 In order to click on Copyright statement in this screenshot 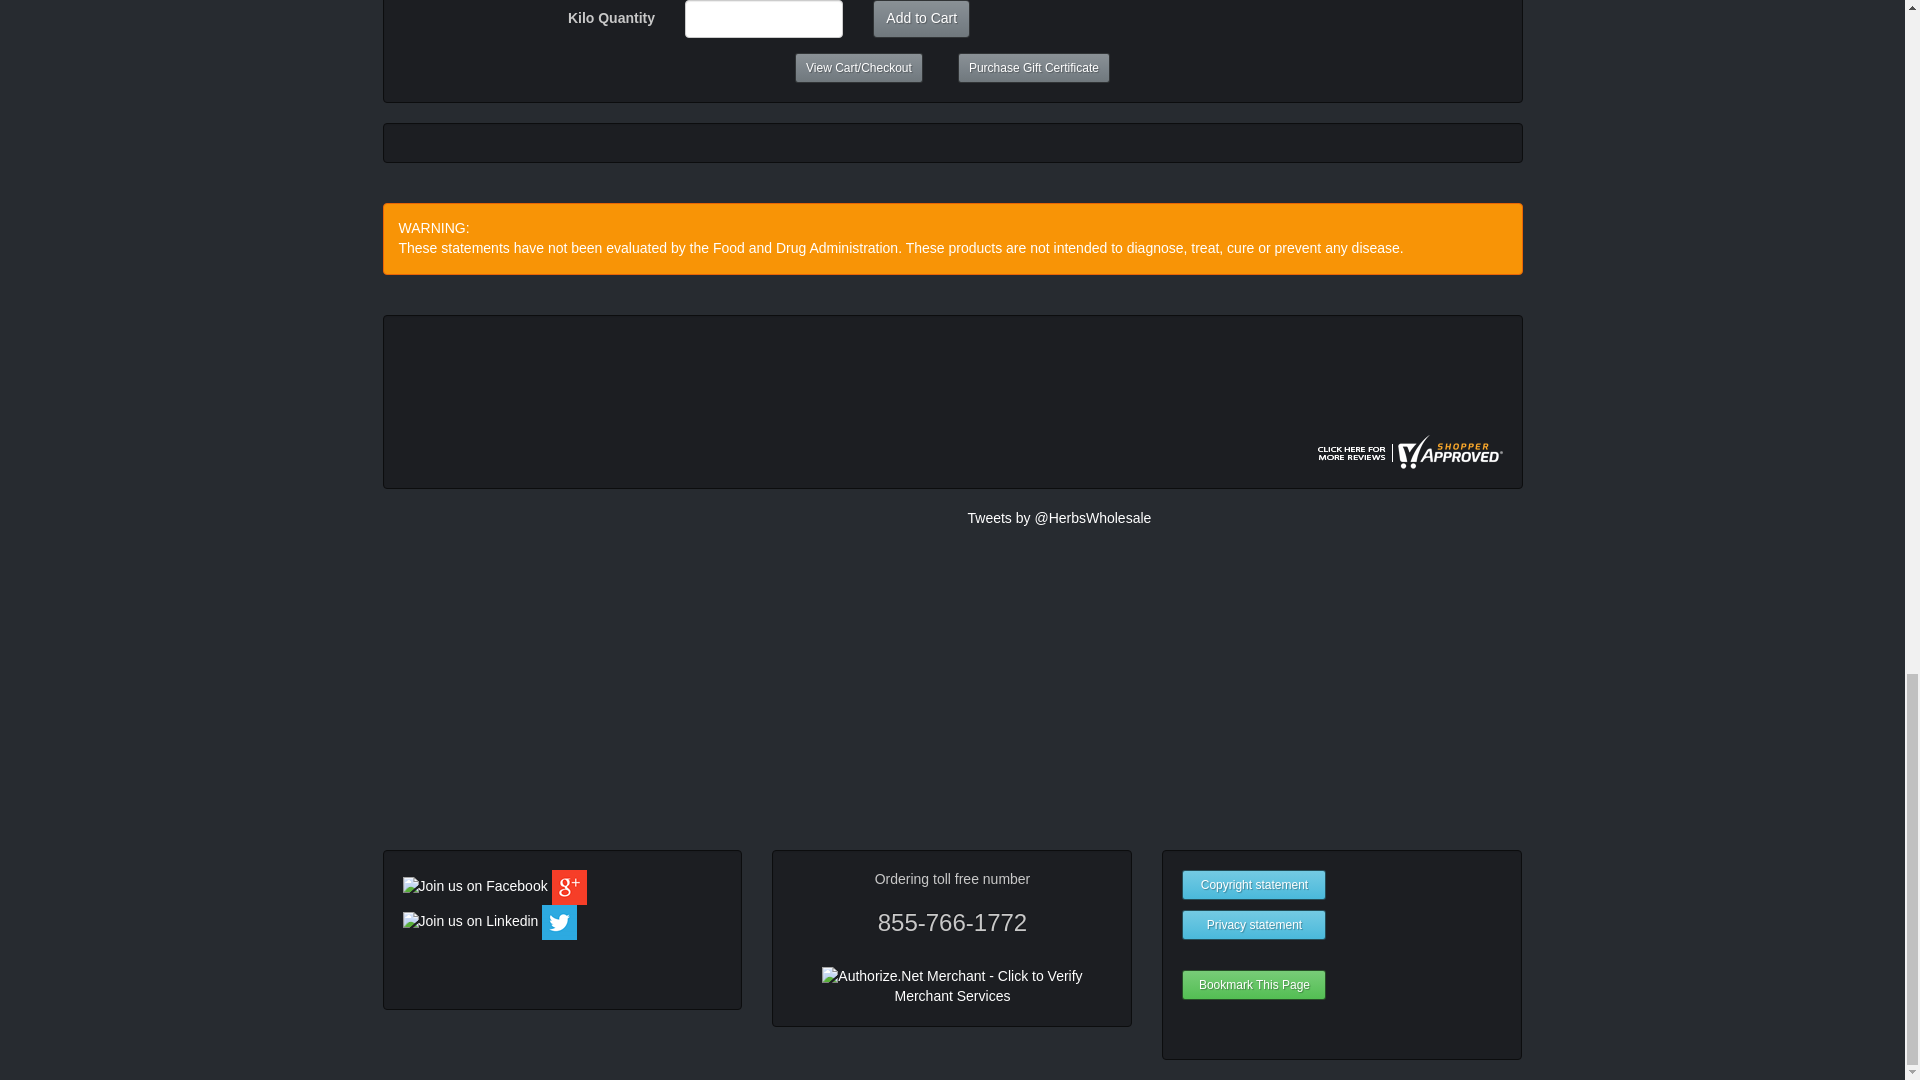, I will do `click(1254, 884)`.